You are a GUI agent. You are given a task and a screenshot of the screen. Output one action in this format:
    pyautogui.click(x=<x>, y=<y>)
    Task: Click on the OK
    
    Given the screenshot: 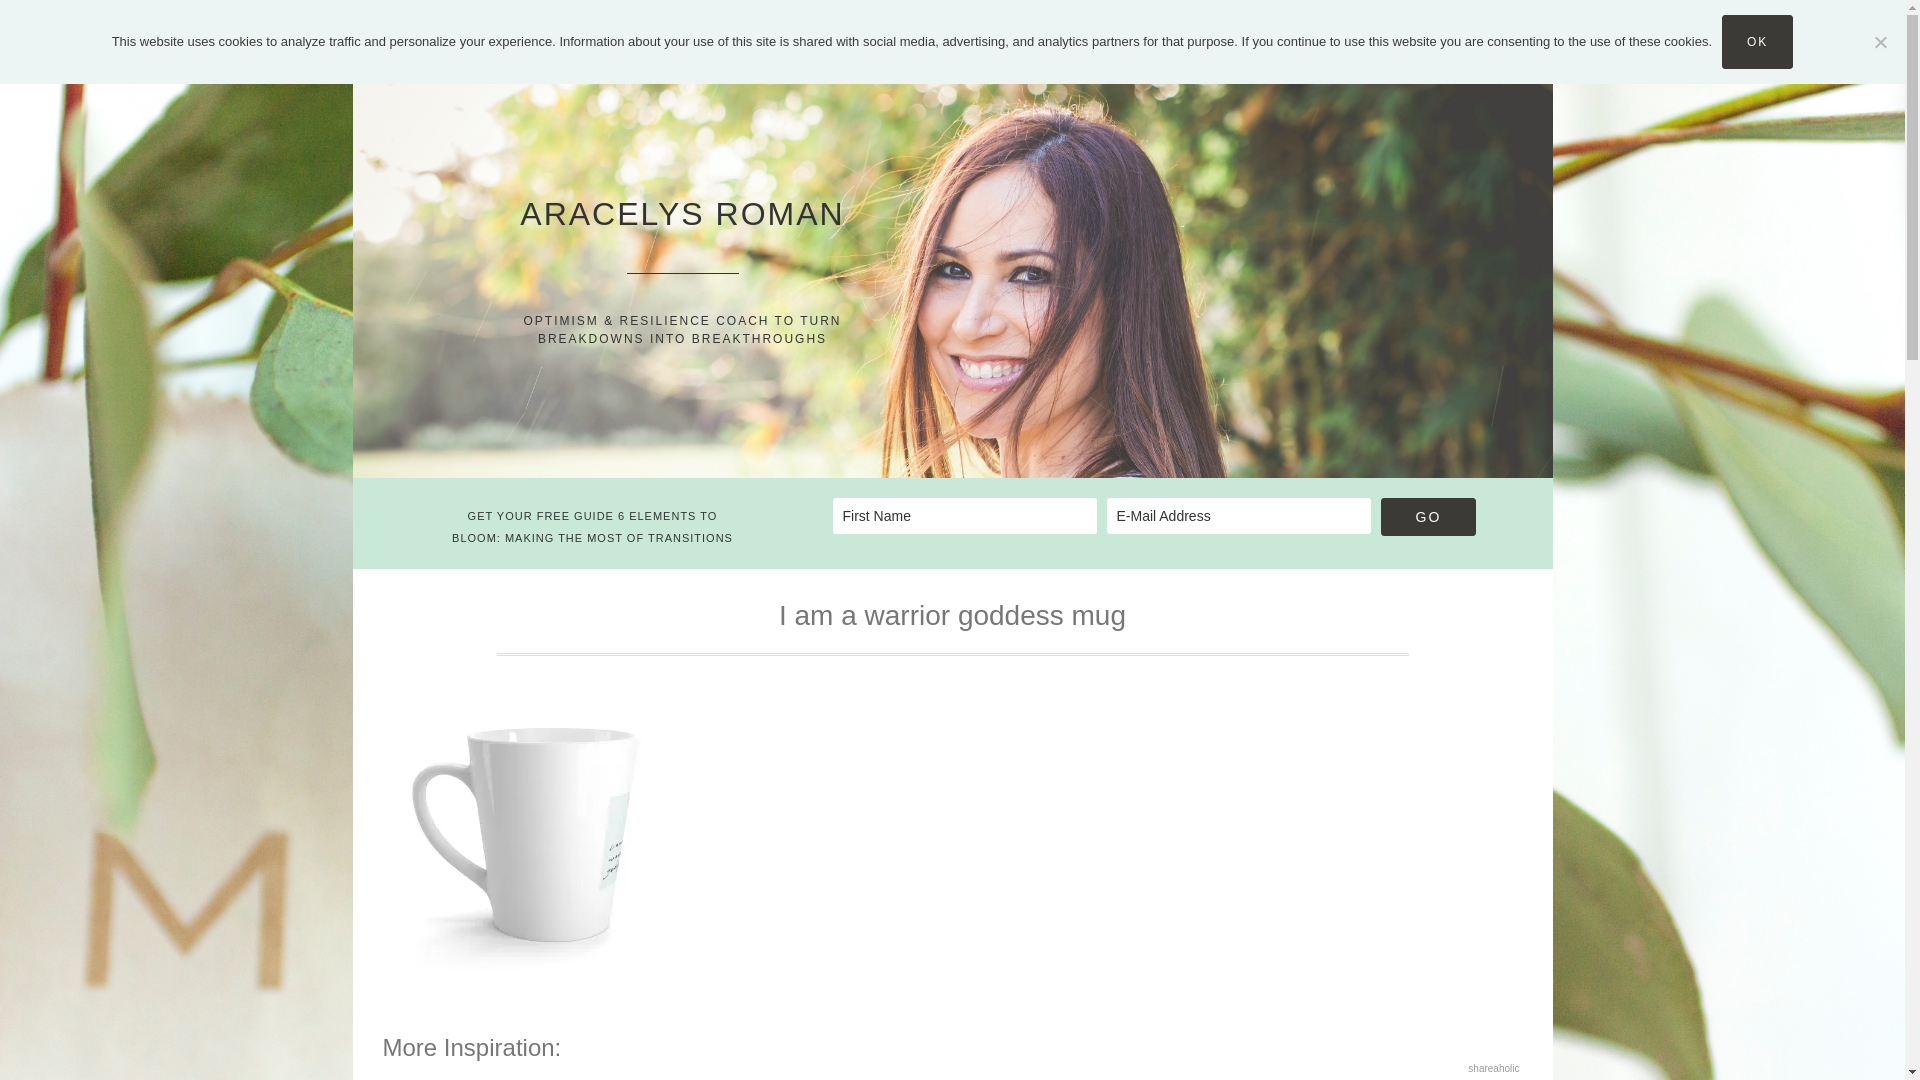 What is the action you would take?
    pyautogui.click(x=1758, y=42)
    